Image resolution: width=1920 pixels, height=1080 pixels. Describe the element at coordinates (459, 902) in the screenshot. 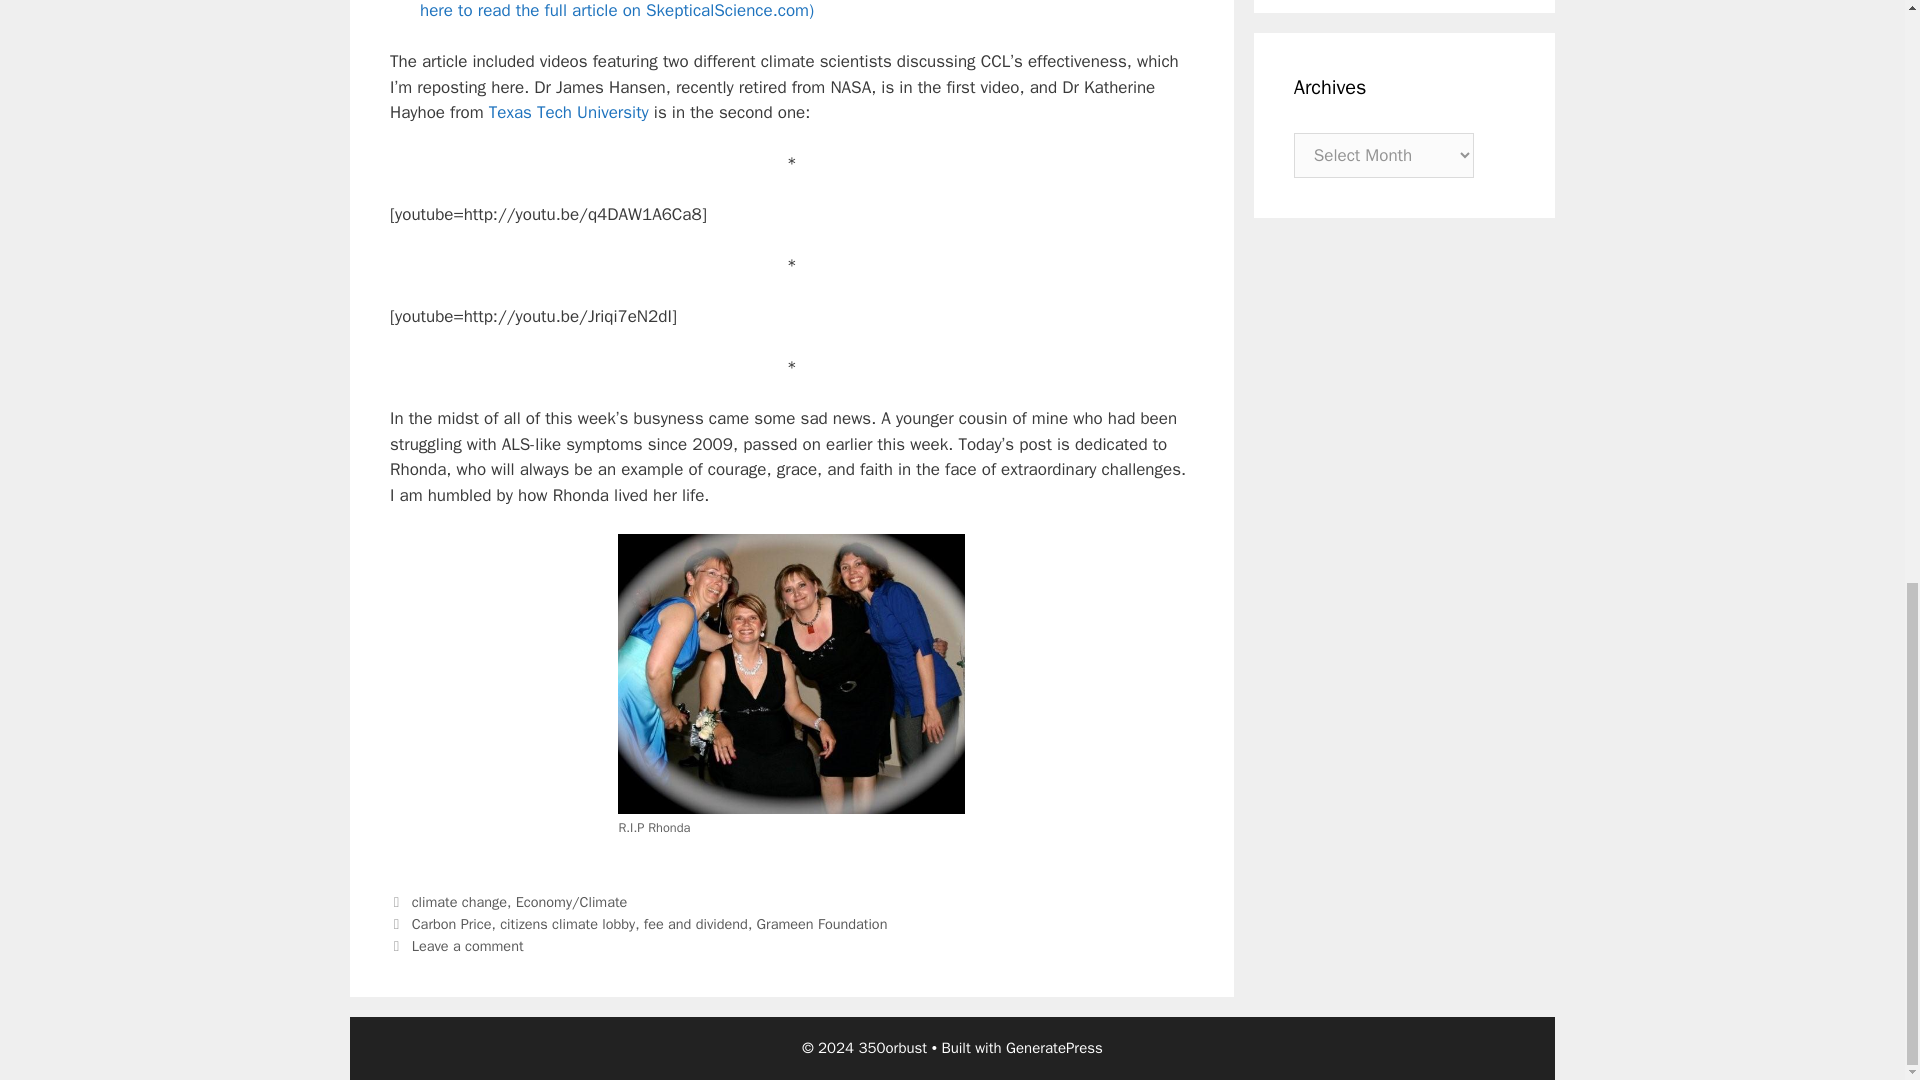

I see `climate change` at that location.